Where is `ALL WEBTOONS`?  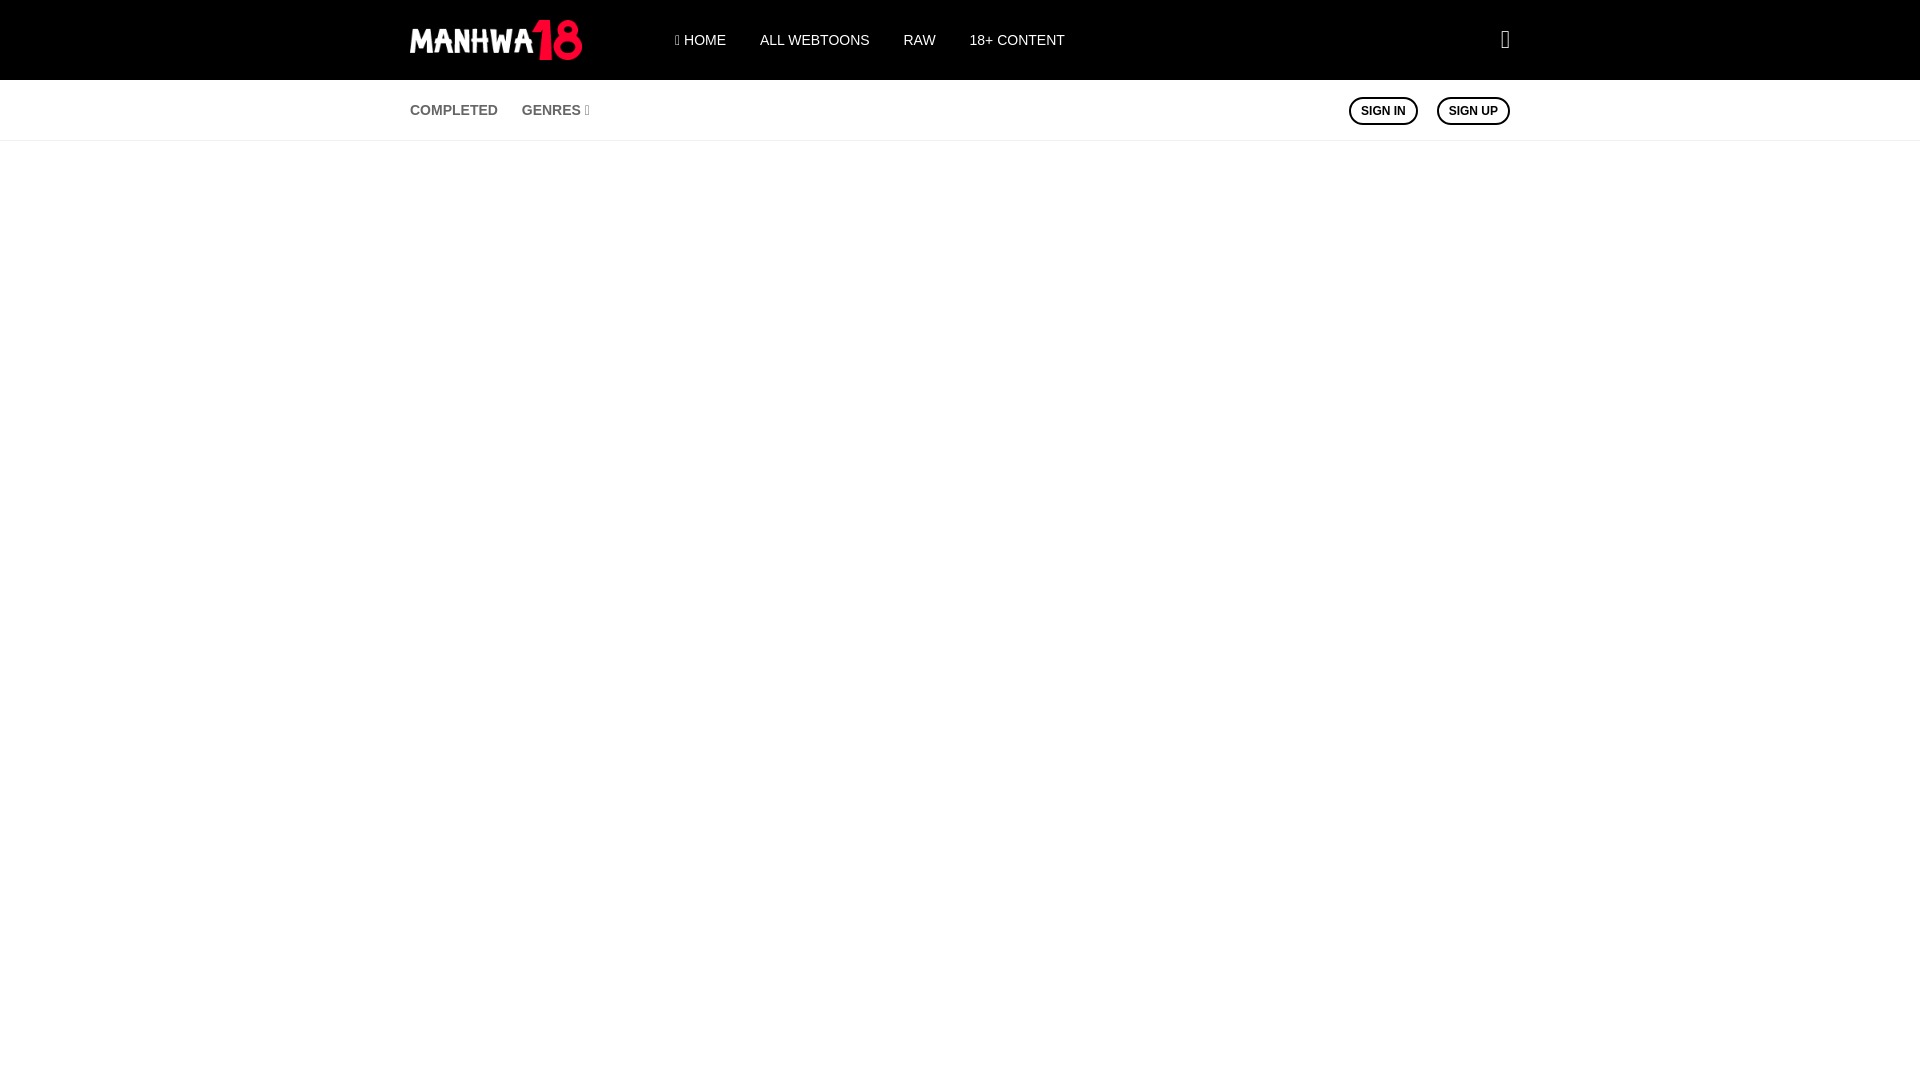
ALL WEBTOONS is located at coordinates (814, 40).